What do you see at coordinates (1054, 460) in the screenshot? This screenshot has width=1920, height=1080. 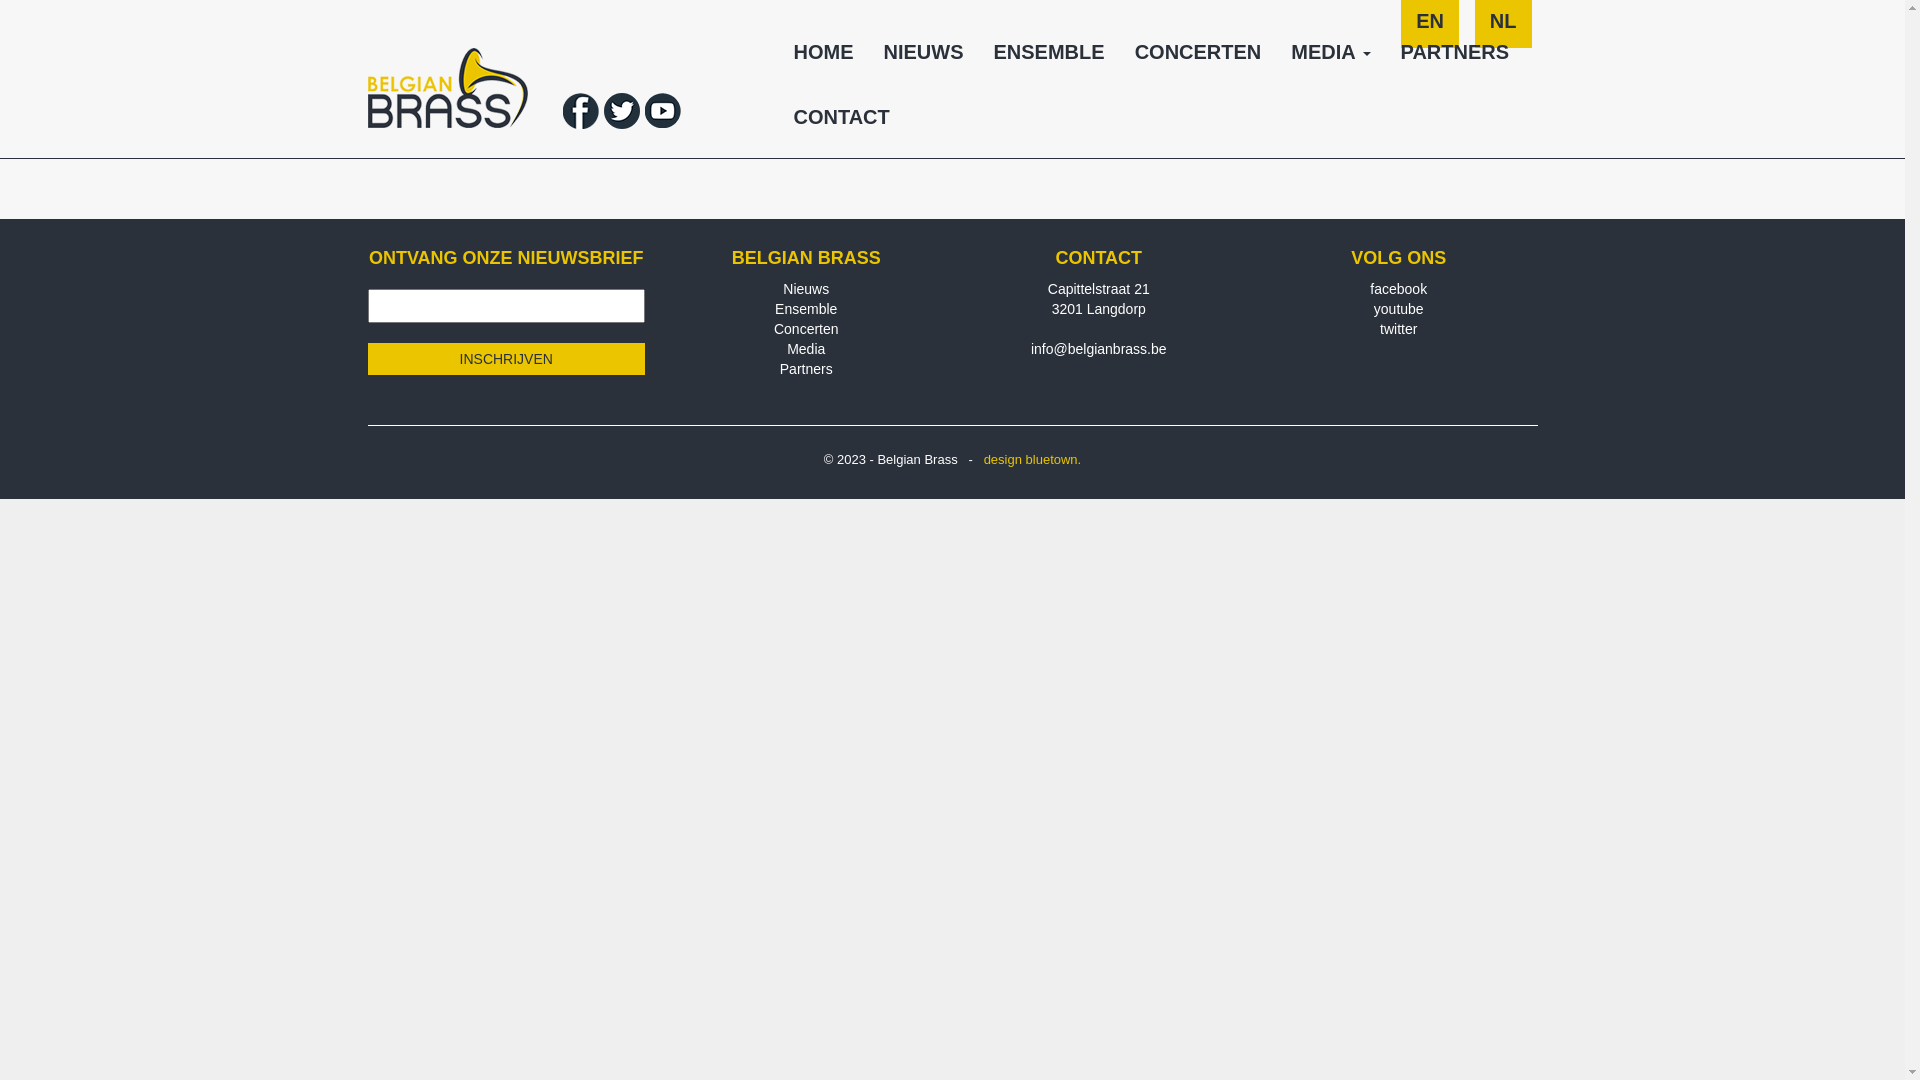 I see `bluetown.` at bounding box center [1054, 460].